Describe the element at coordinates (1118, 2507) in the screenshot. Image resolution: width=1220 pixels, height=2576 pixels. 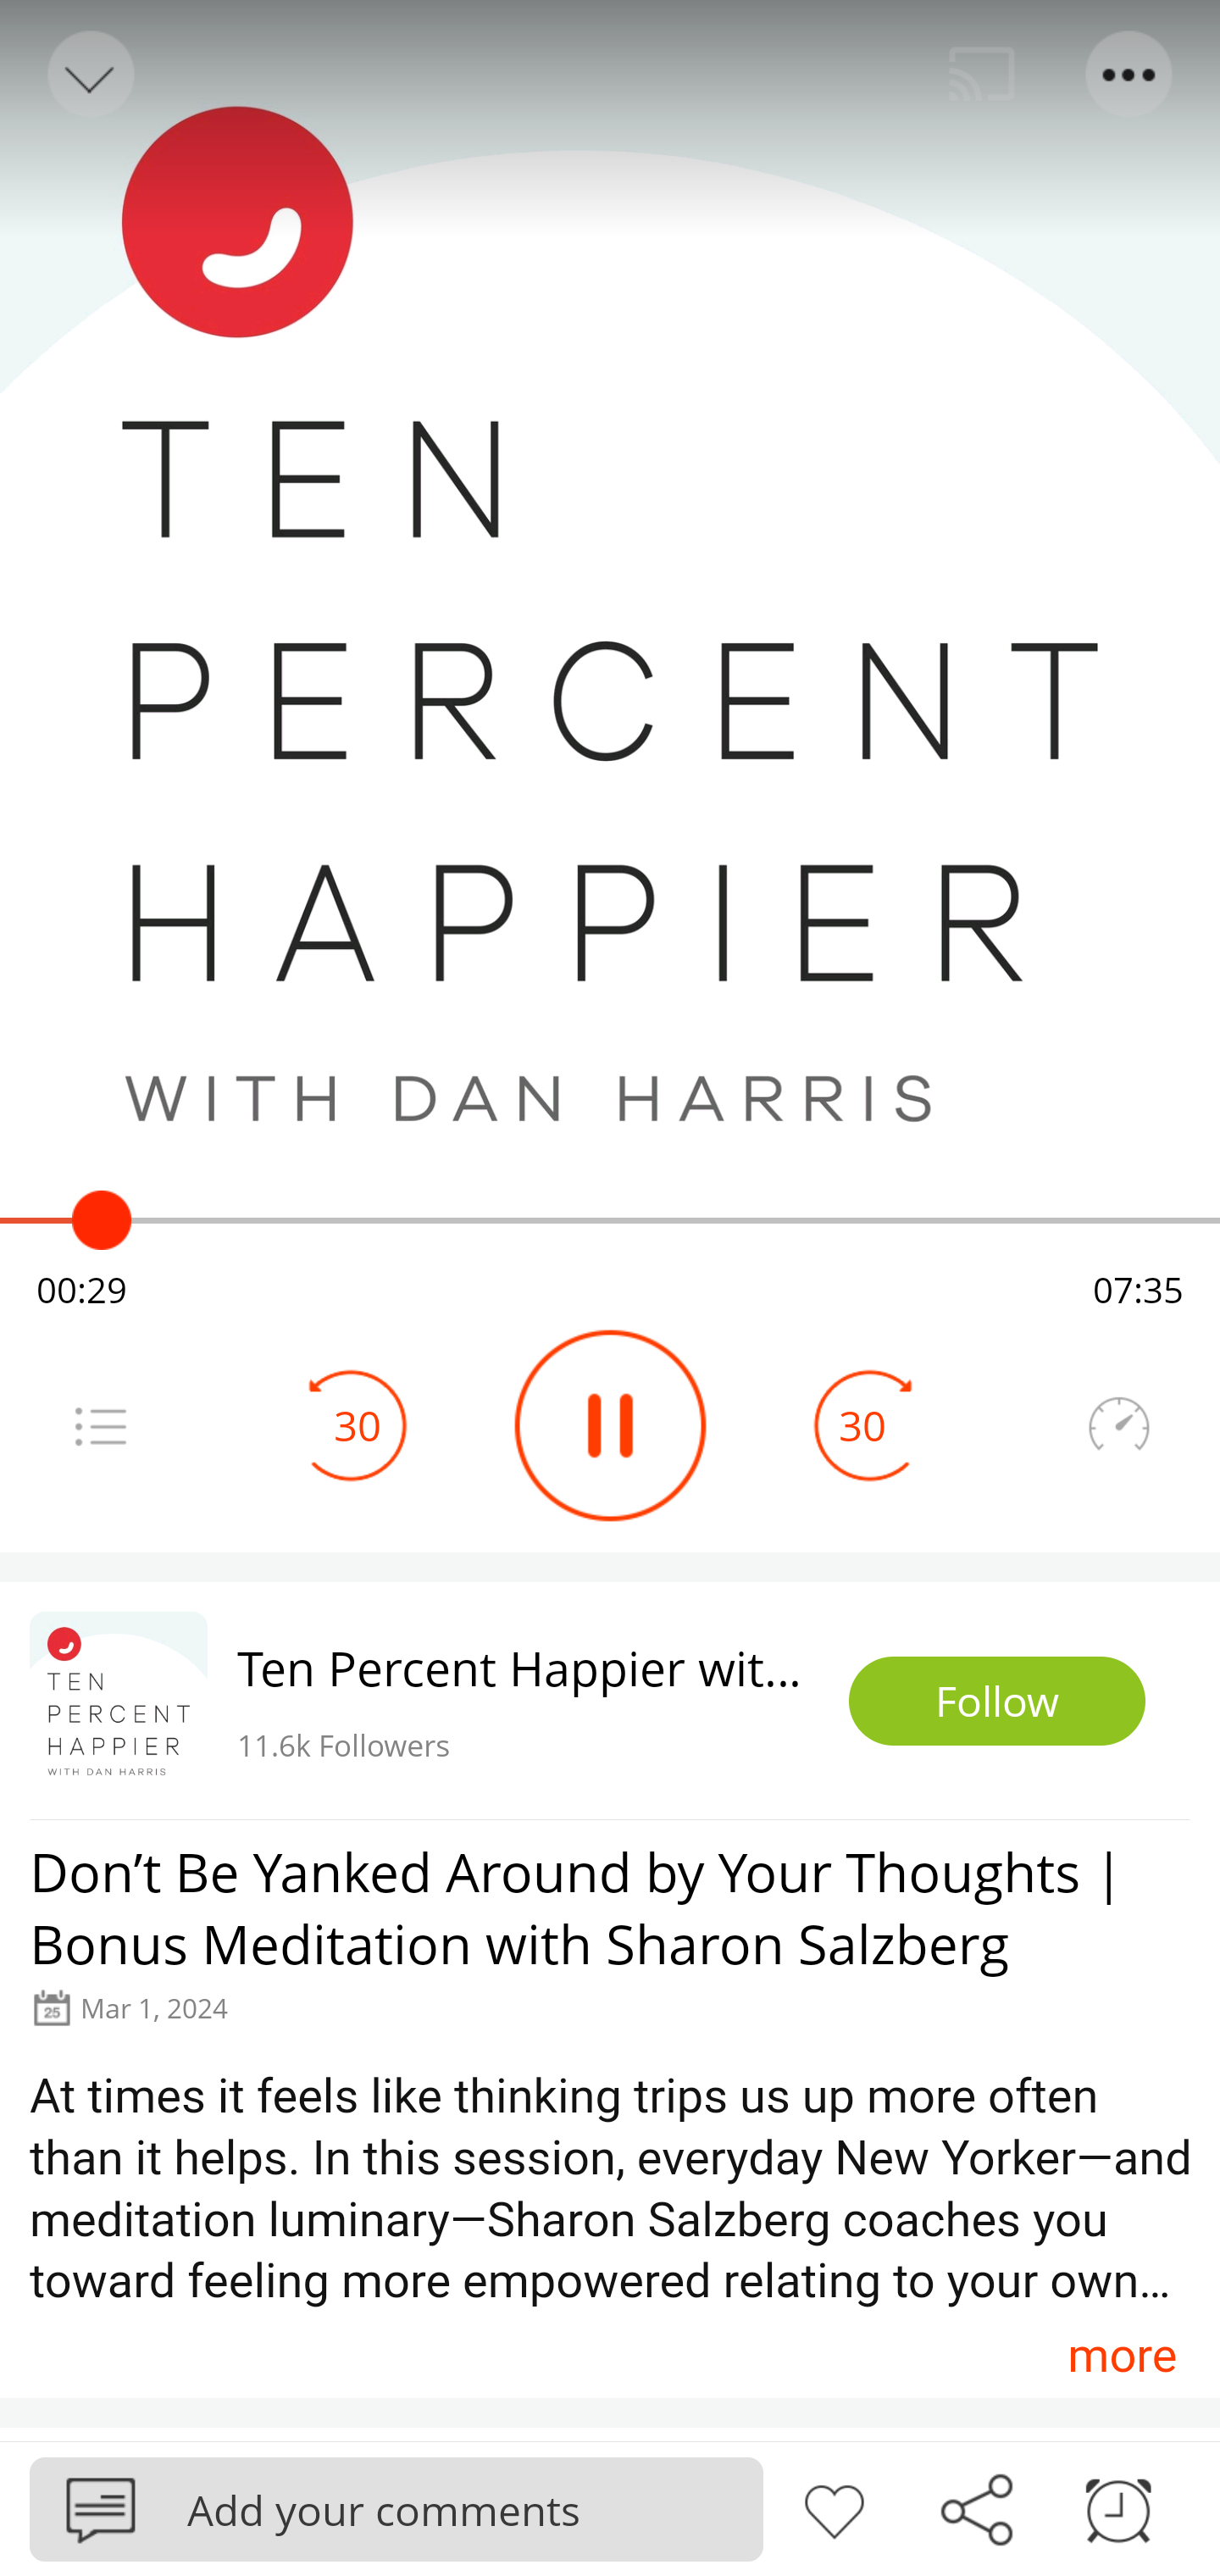
I see `Sleep timer` at that location.